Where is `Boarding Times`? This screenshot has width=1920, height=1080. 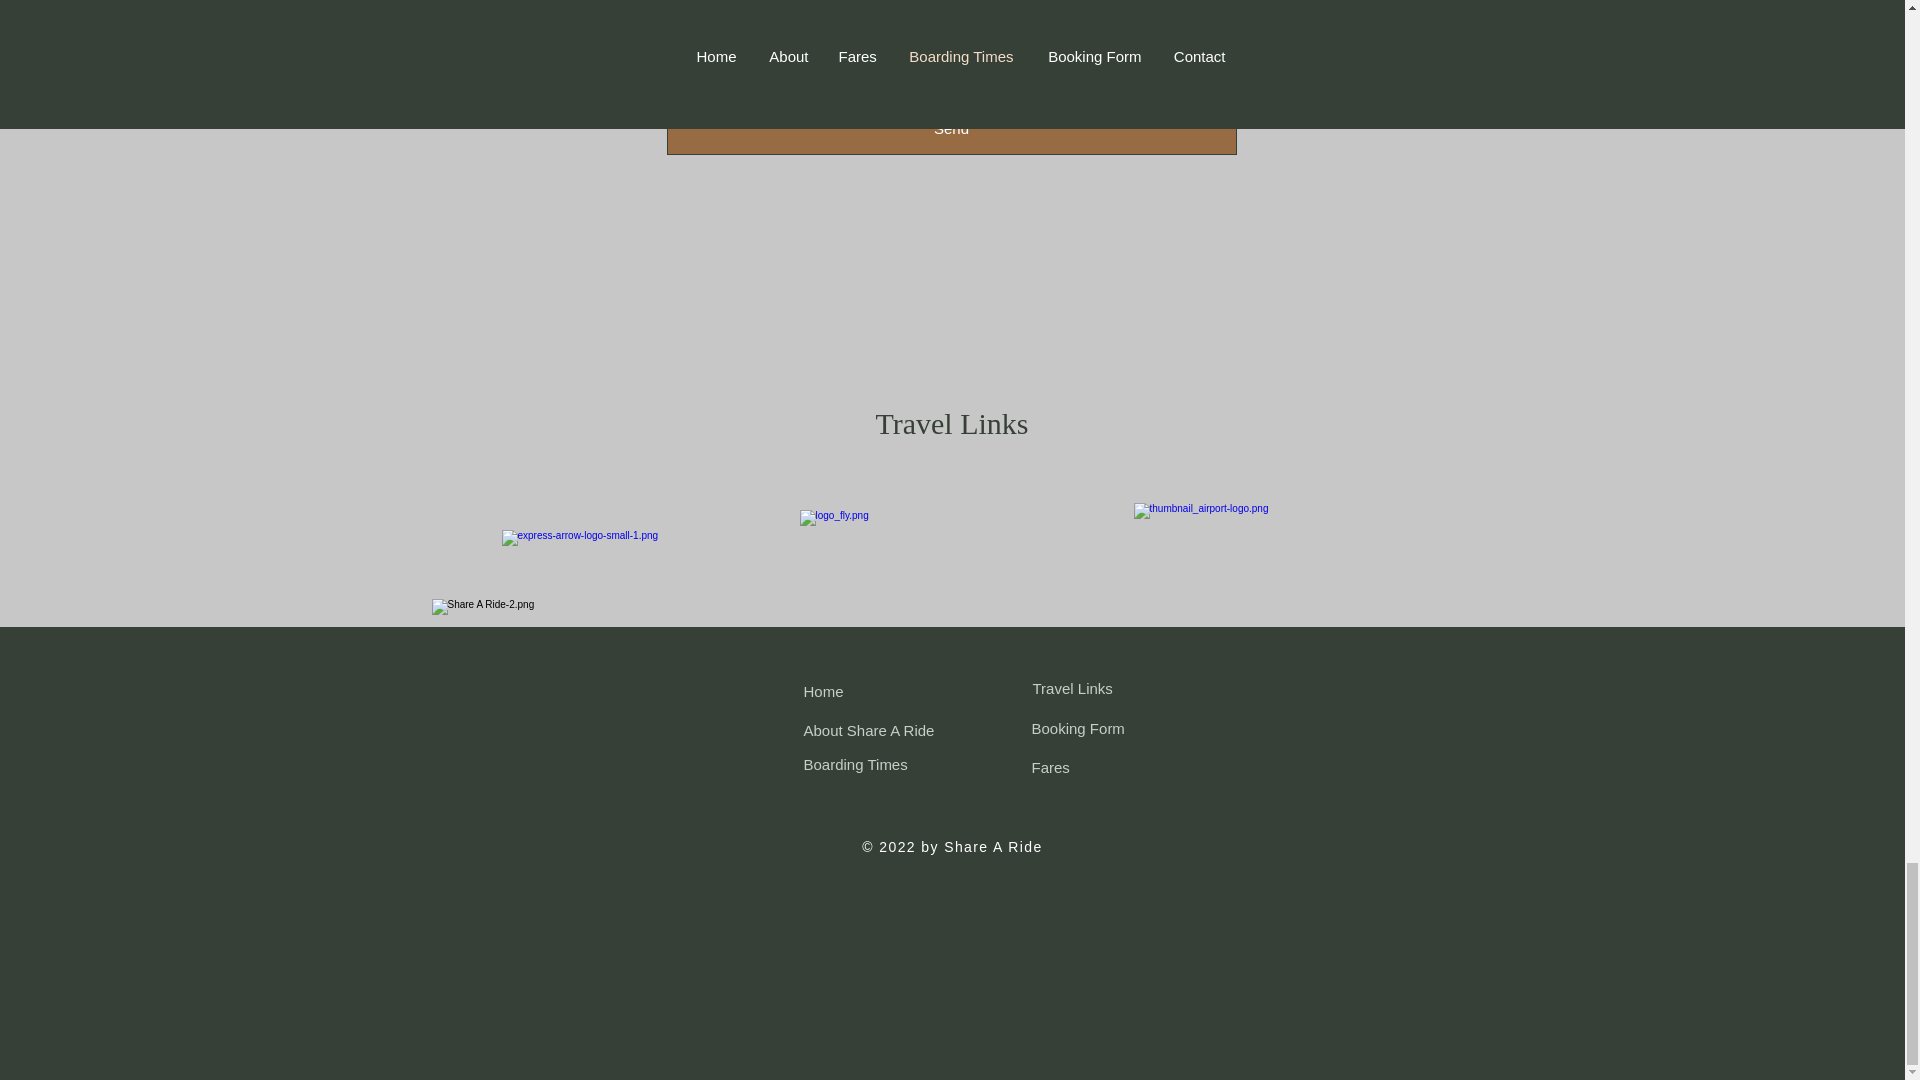 Boarding Times is located at coordinates (856, 764).